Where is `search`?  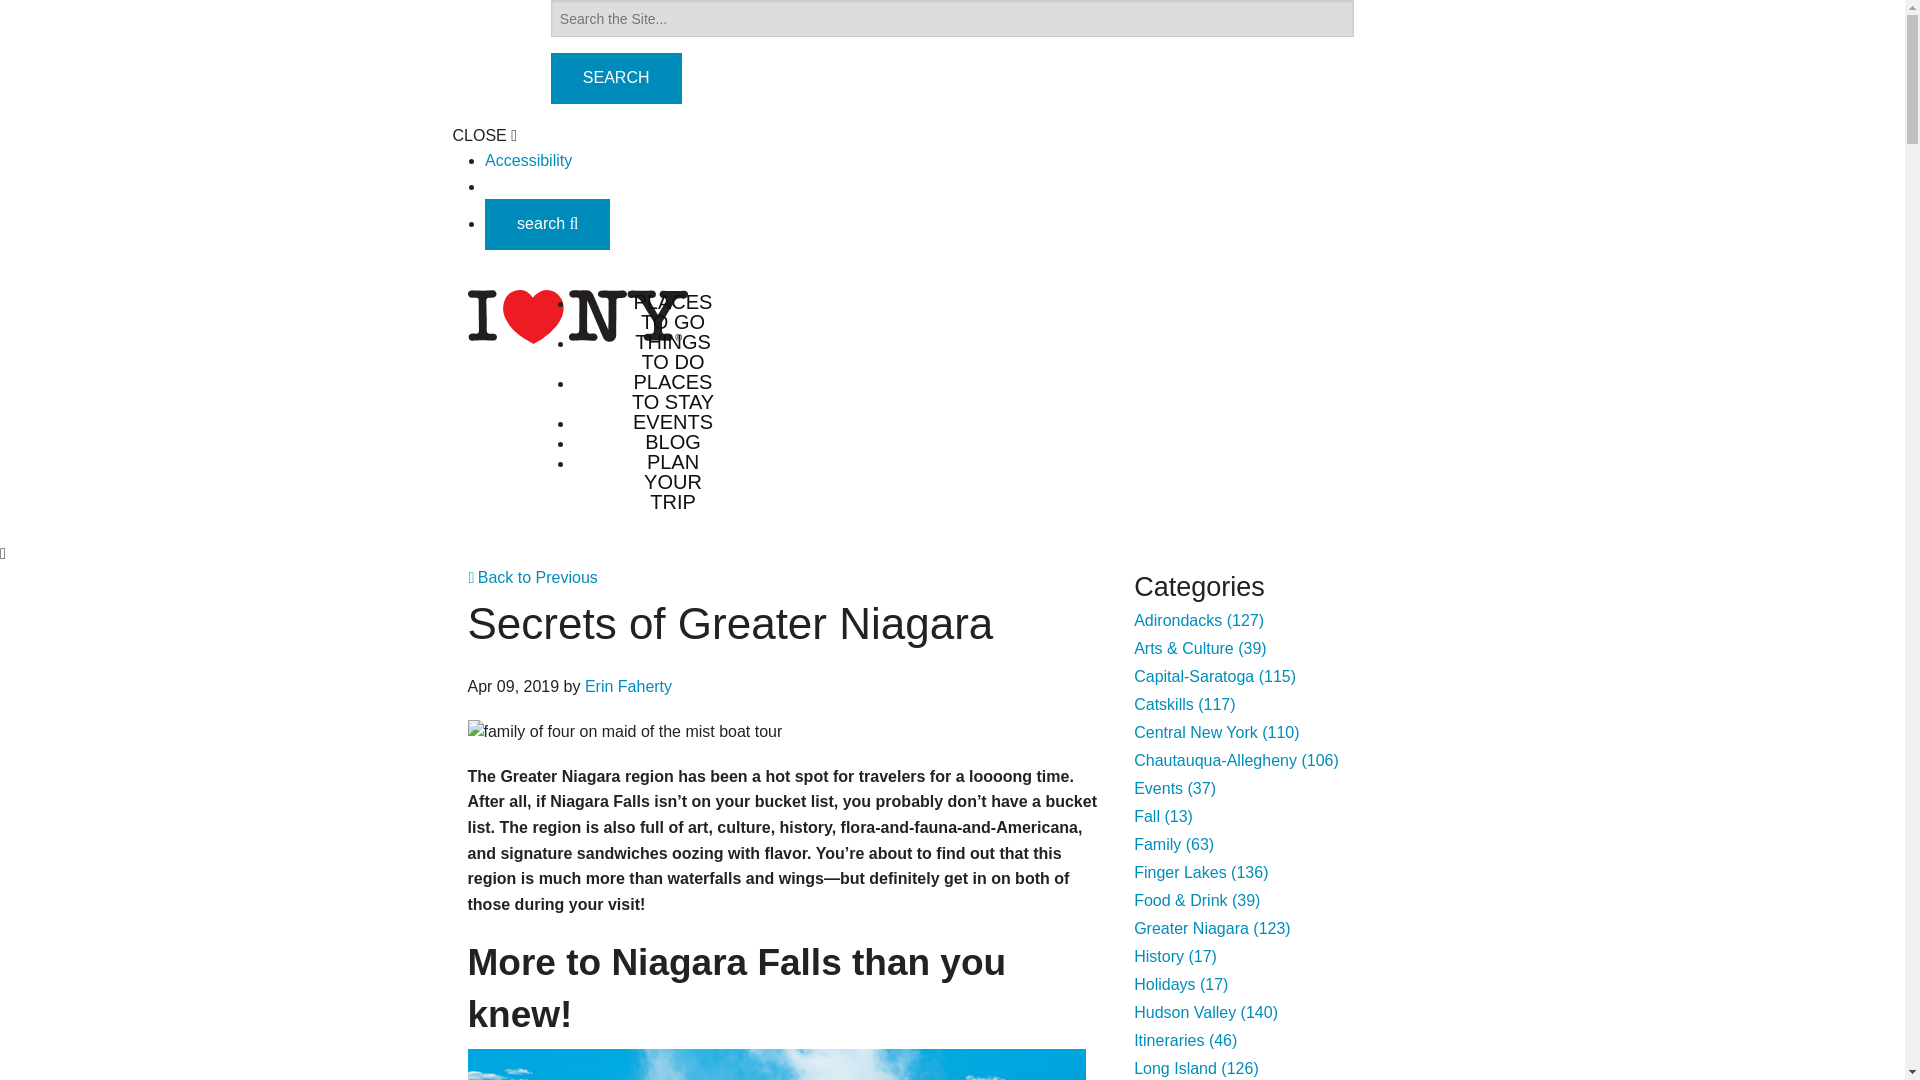 search is located at coordinates (548, 224).